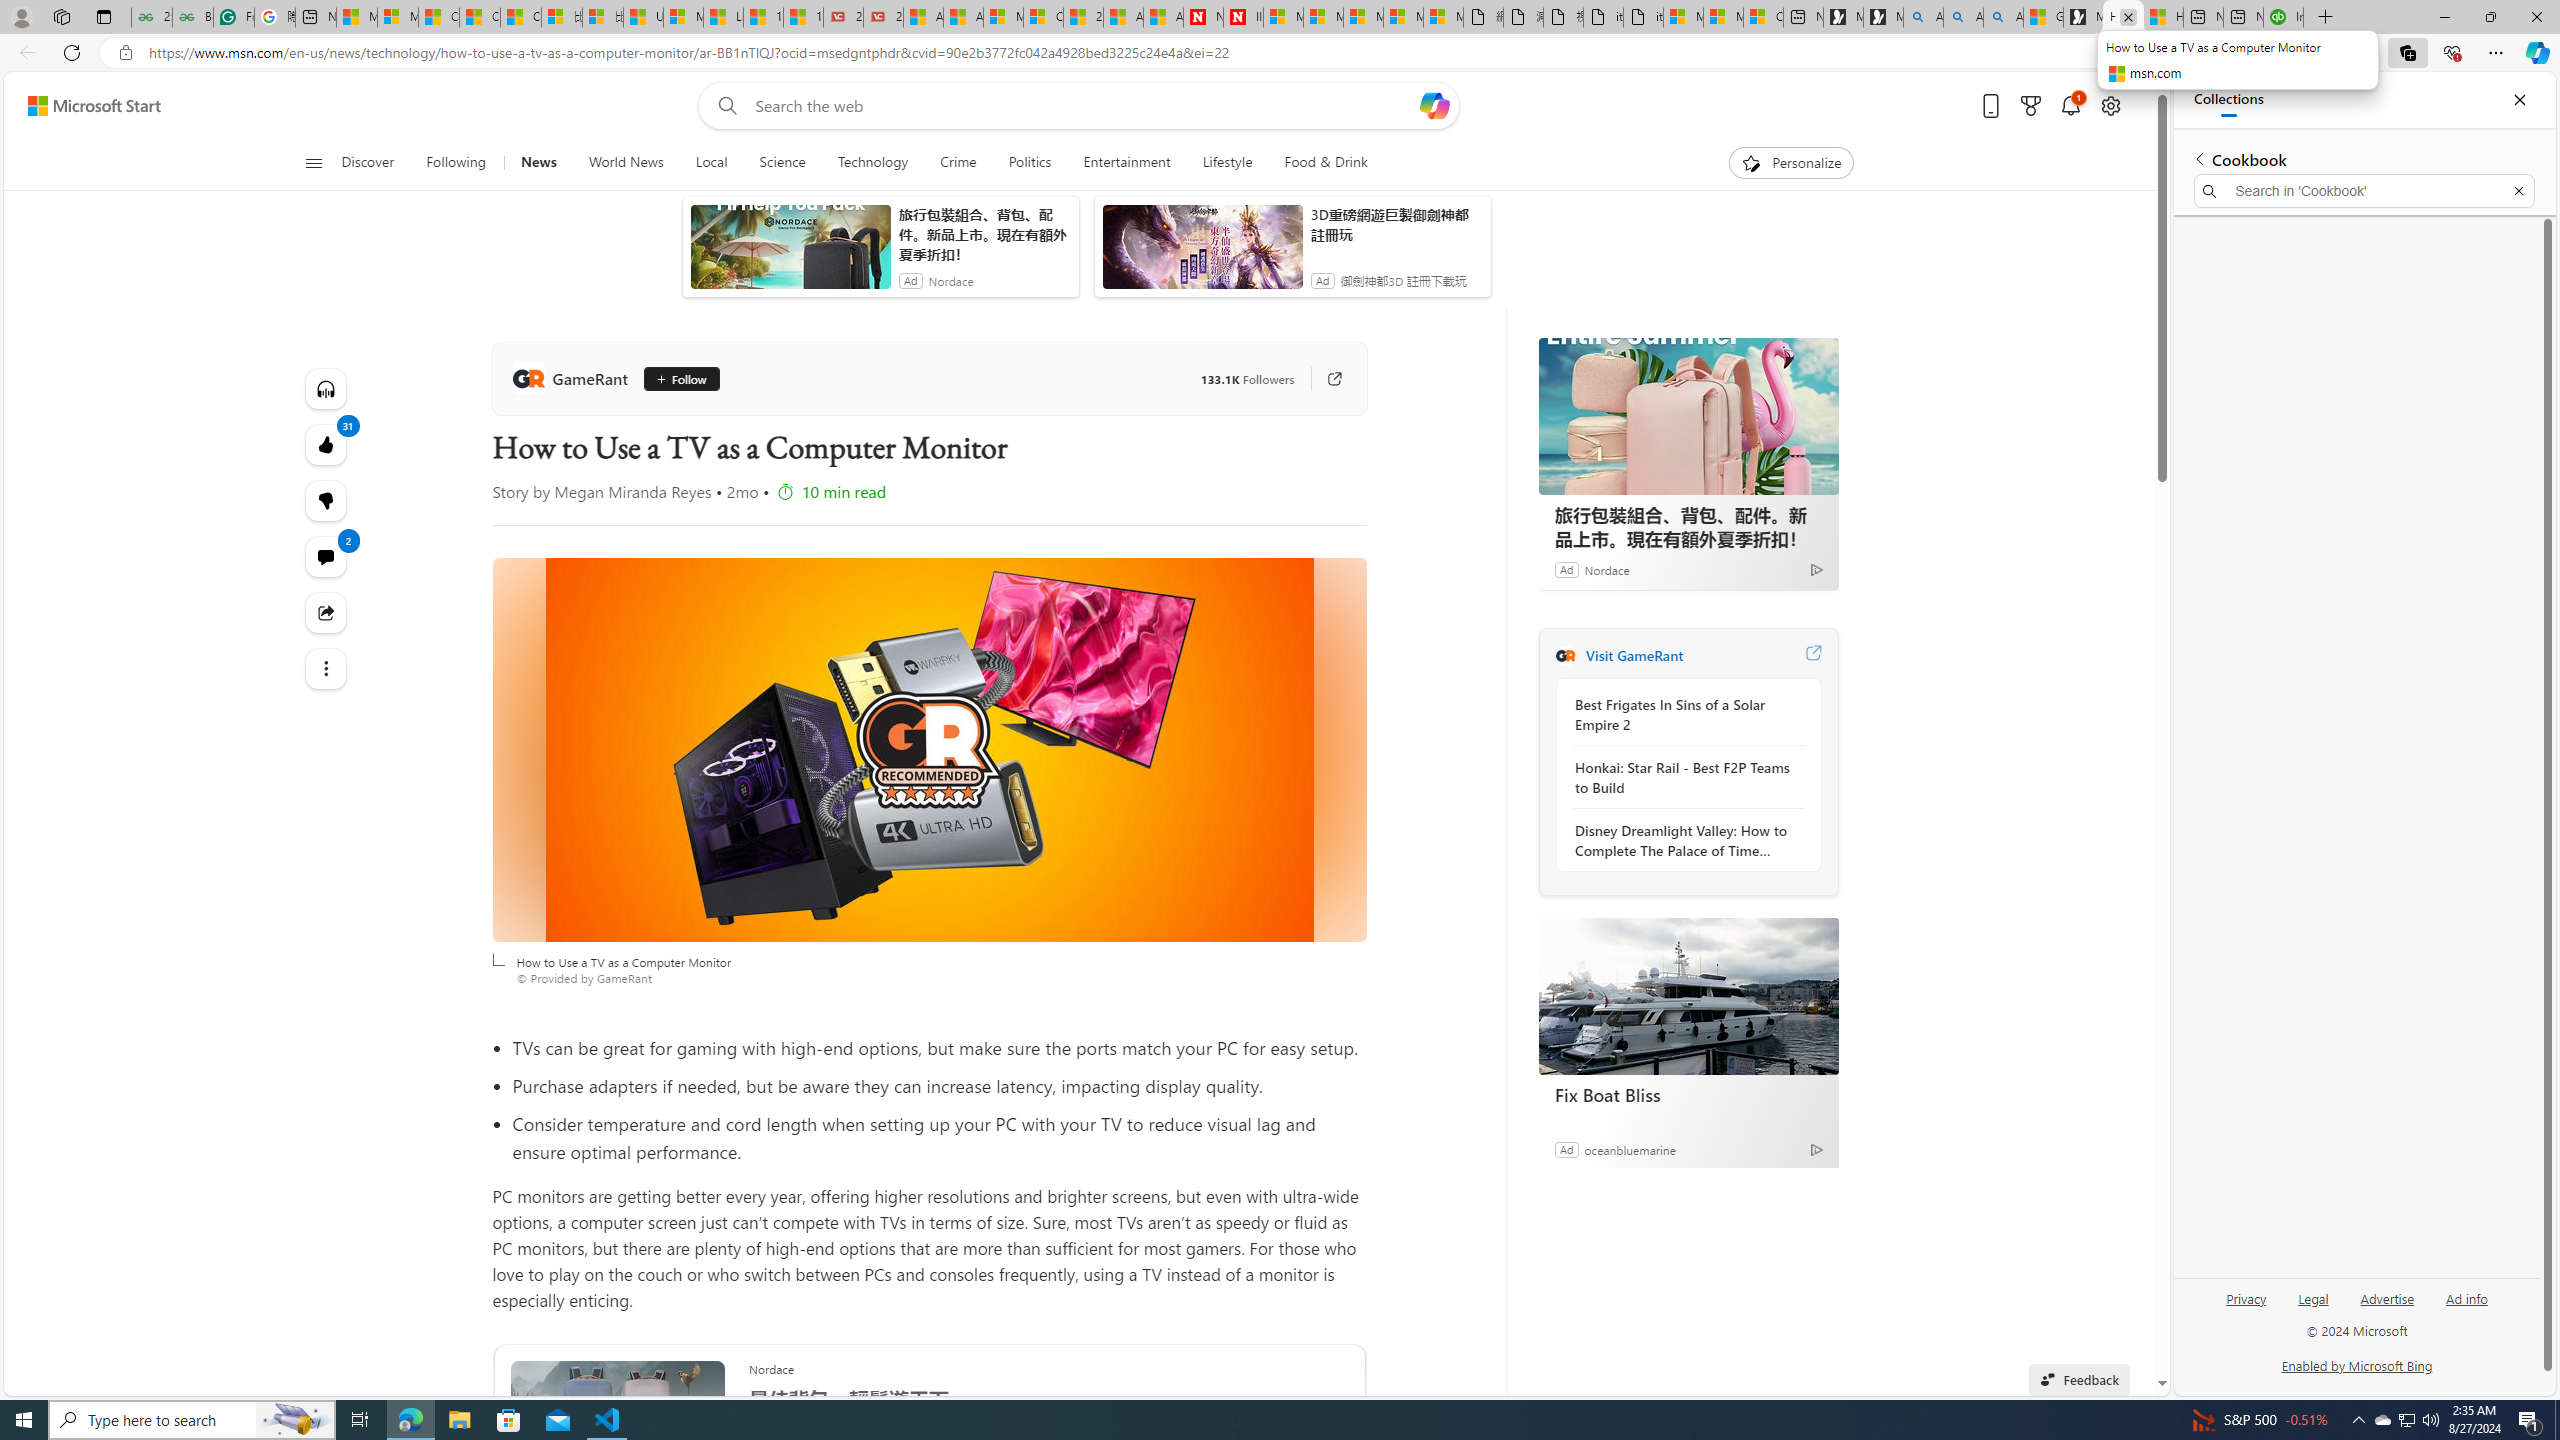  Describe the element at coordinates (1630, 1148) in the screenshot. I see `oceanbluemarine` at that location.